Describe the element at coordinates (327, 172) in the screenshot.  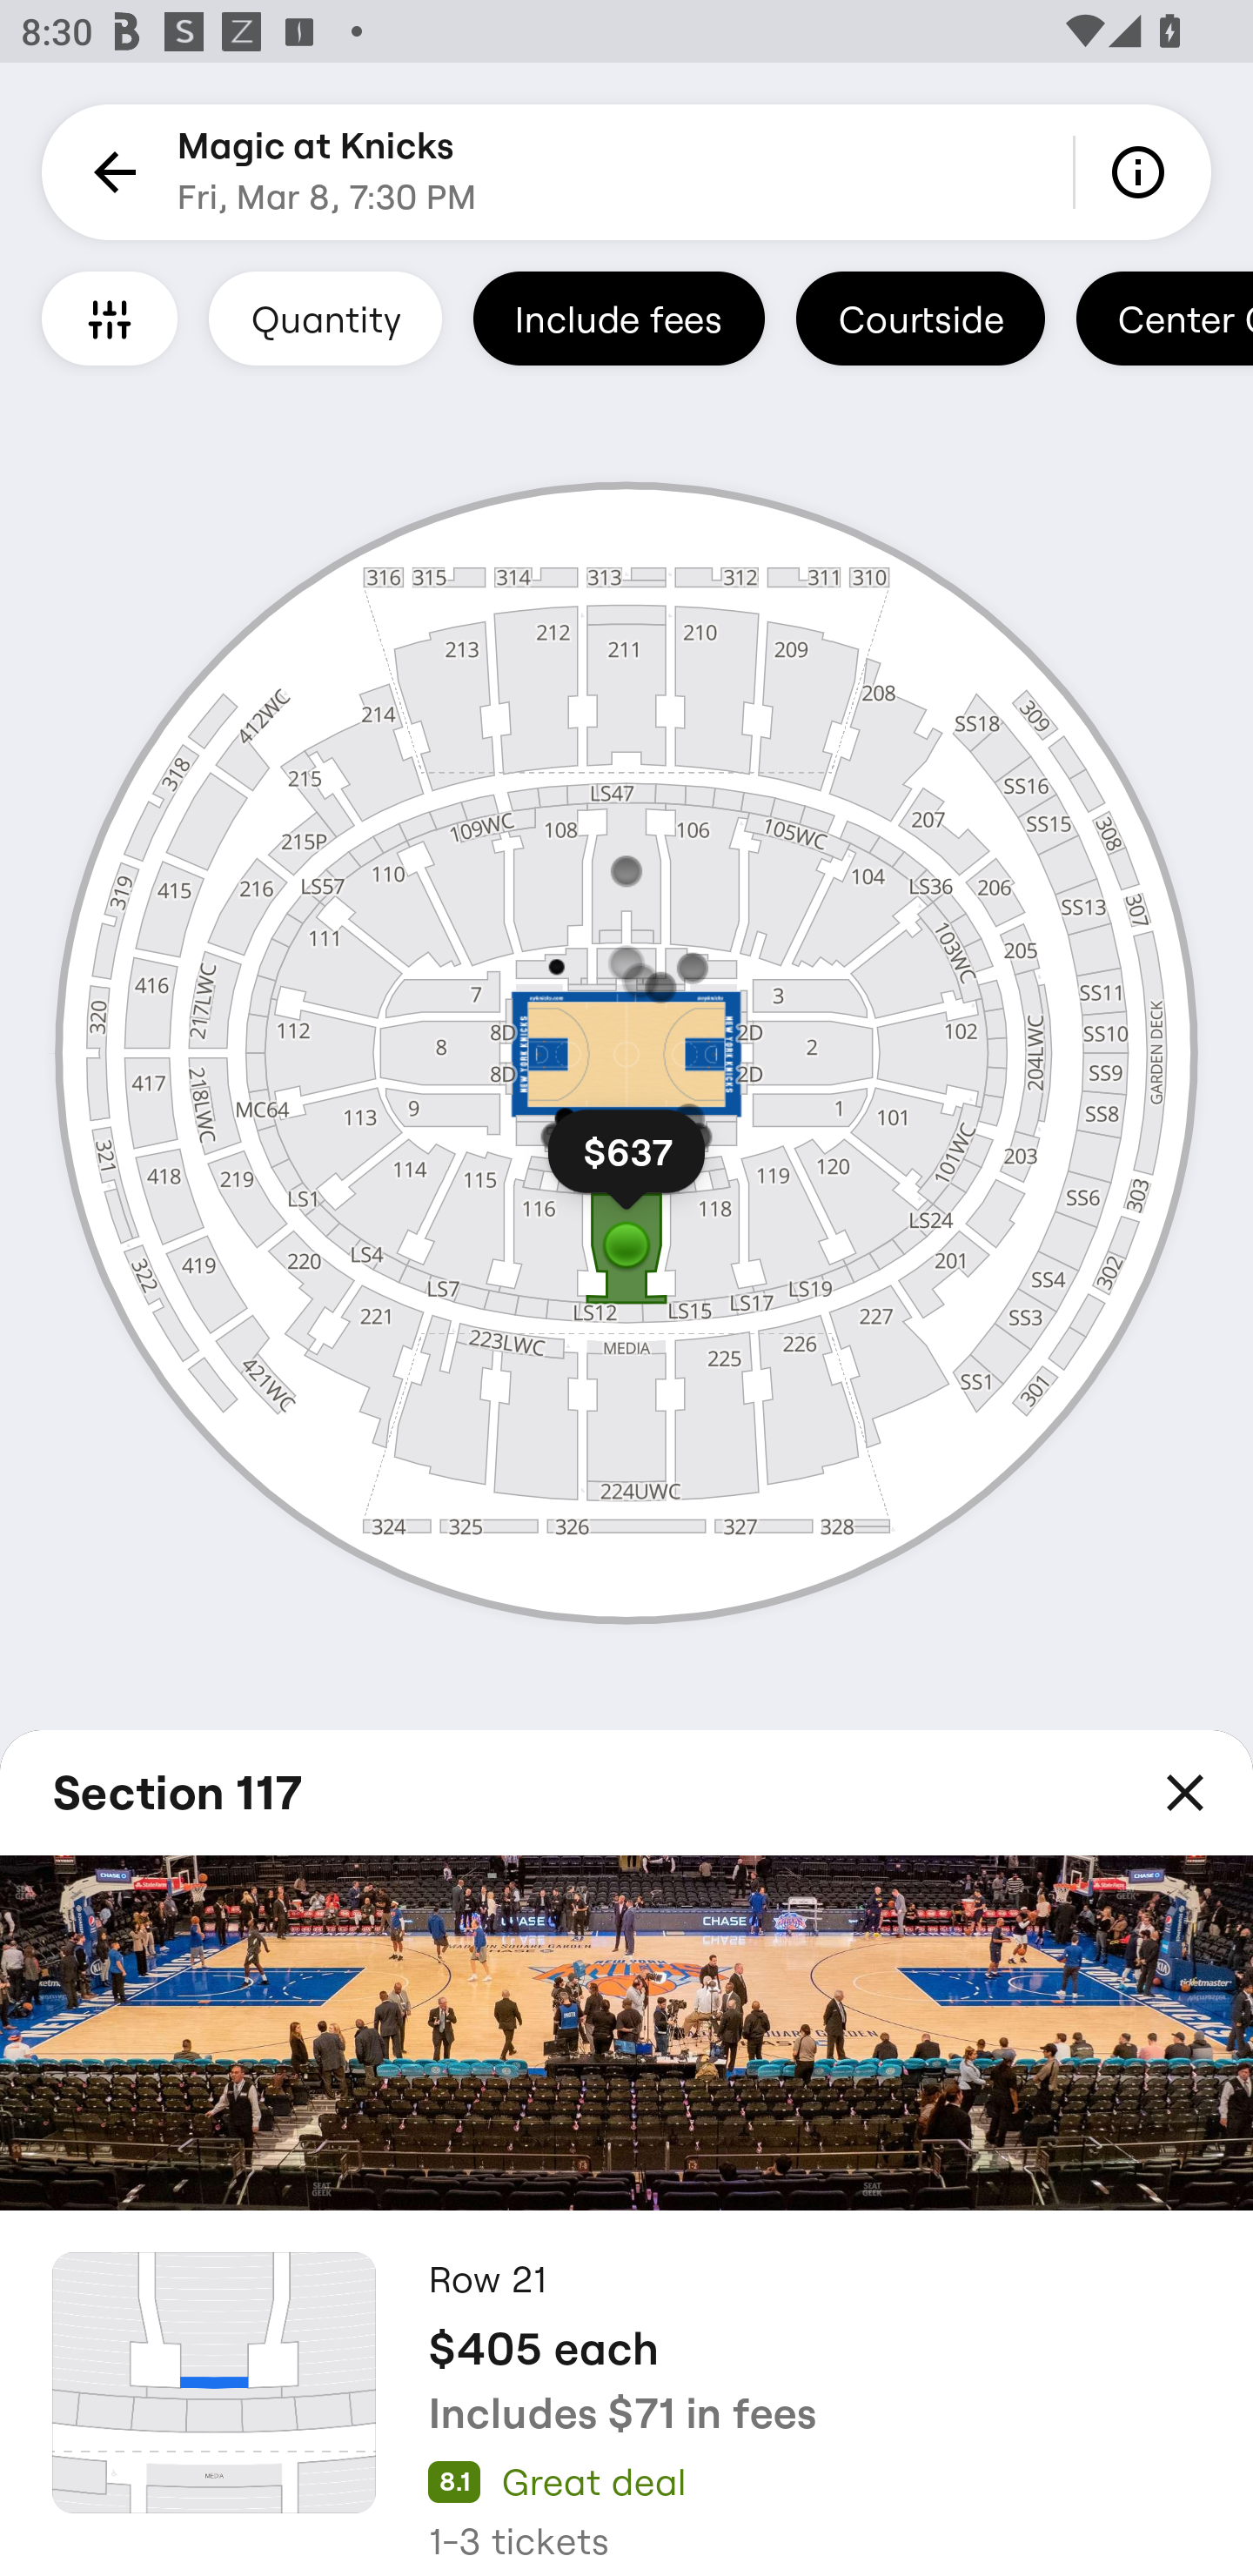
I see `Magic at Knicks Fri, Mar 8, 7:30 PM` at that location.